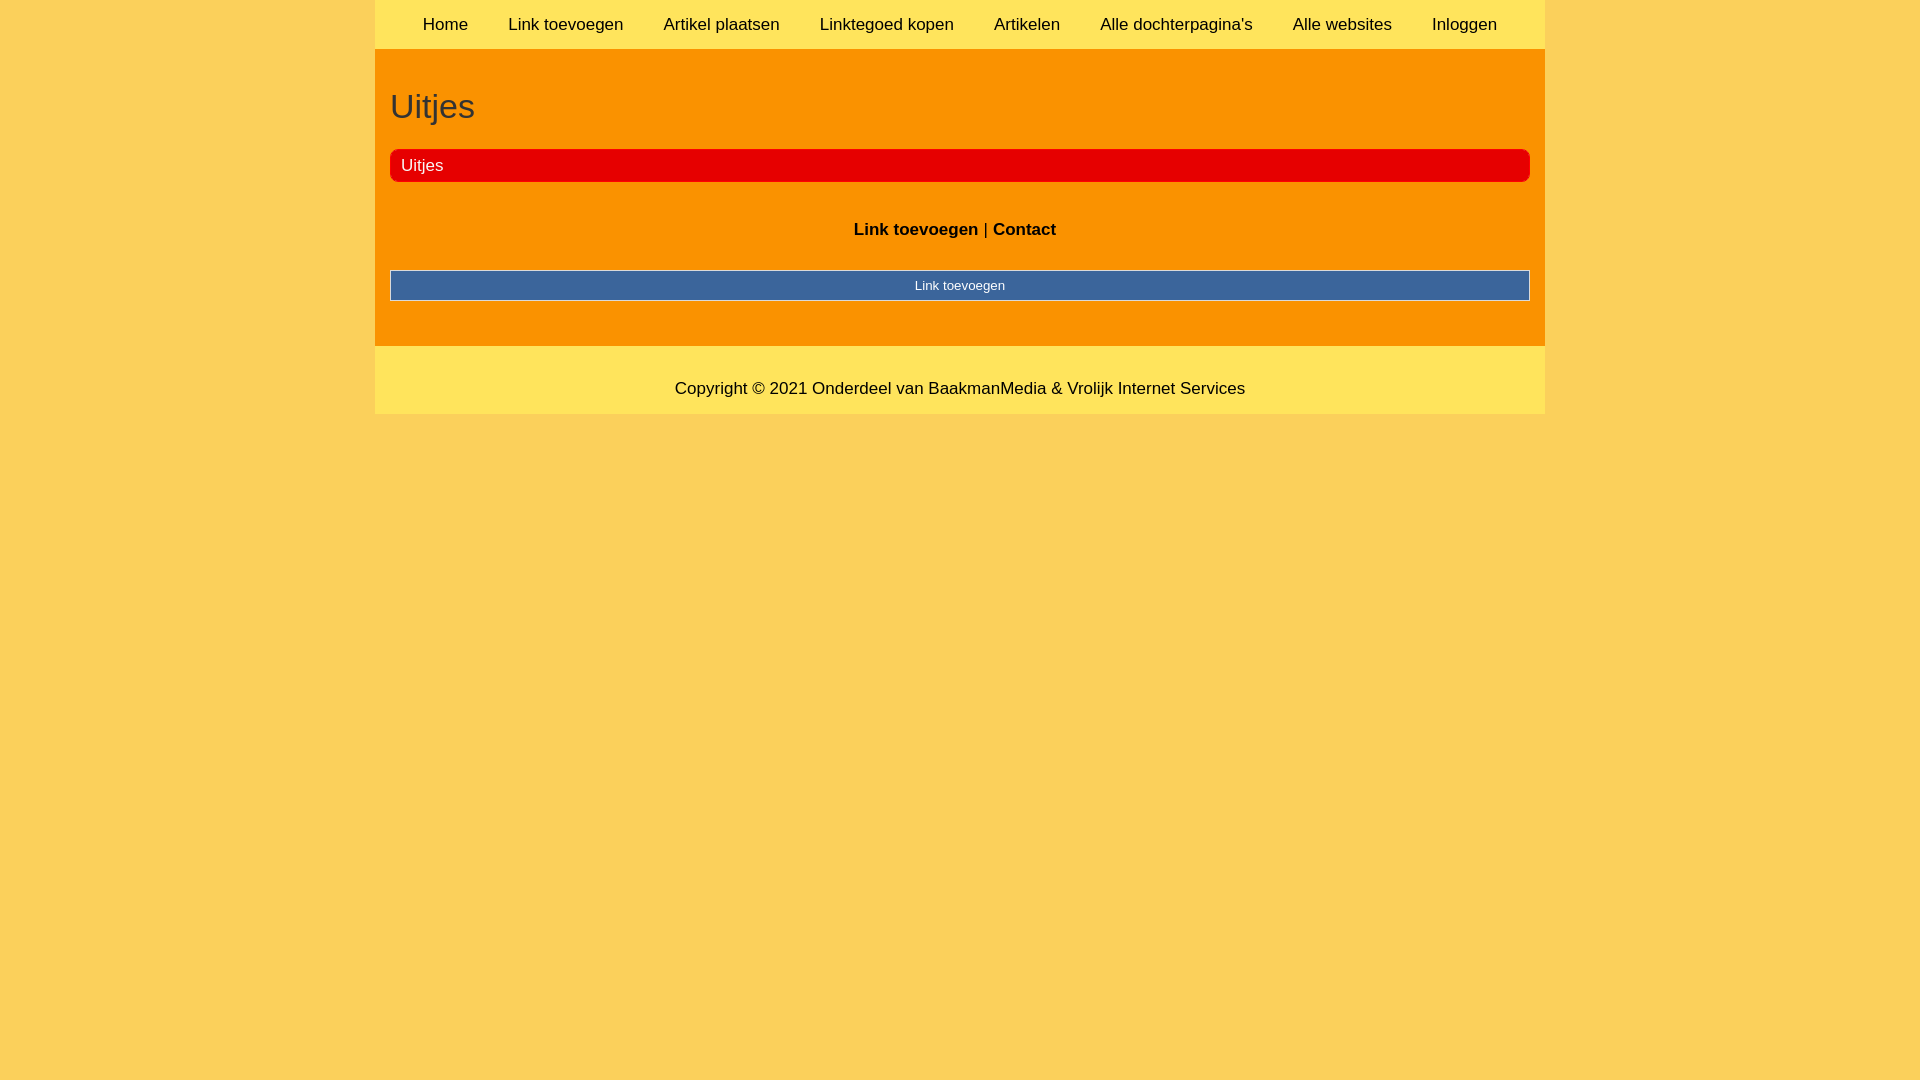 This screenshot has height=1080, width=1920. Describe the element at coordinates (987, 388) in the screenshot. I see `BaakmanMedia` at that location.